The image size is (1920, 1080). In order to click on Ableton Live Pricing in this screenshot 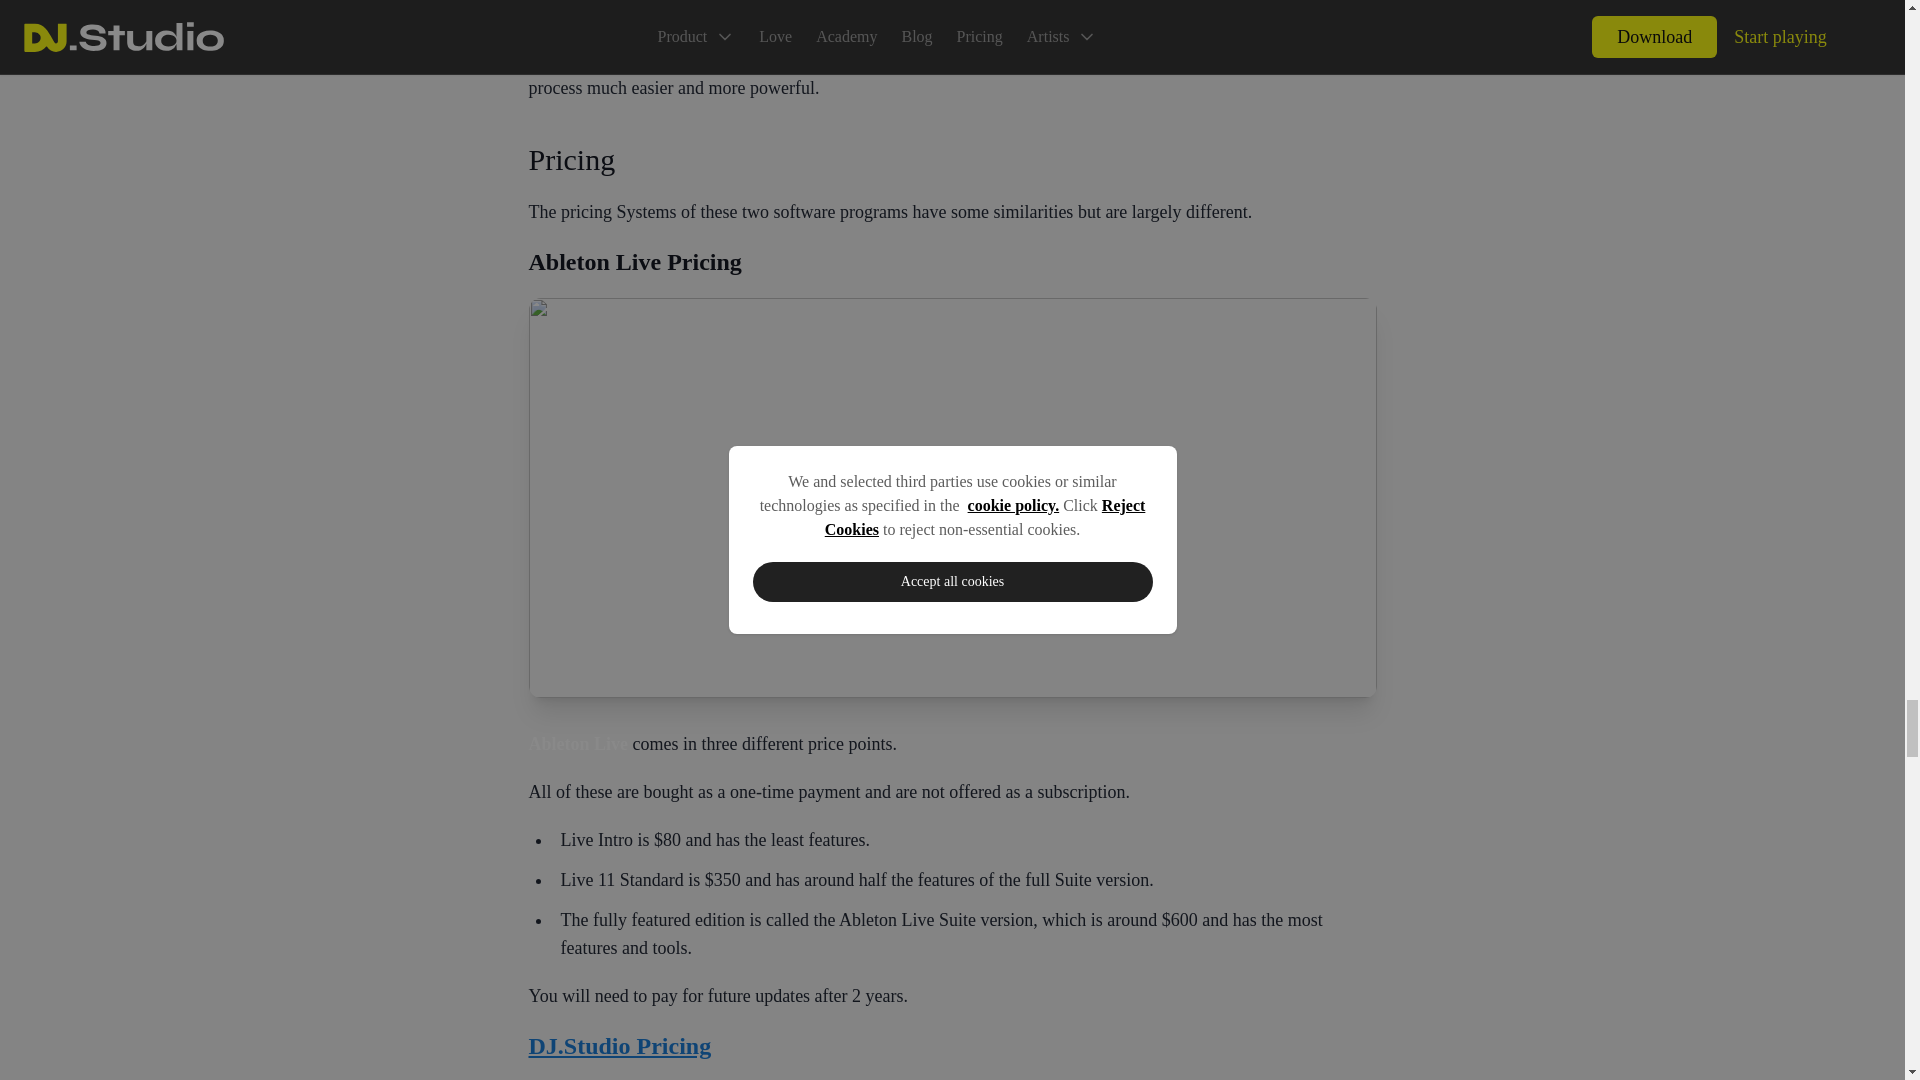, I will do `click(952, 262)`.